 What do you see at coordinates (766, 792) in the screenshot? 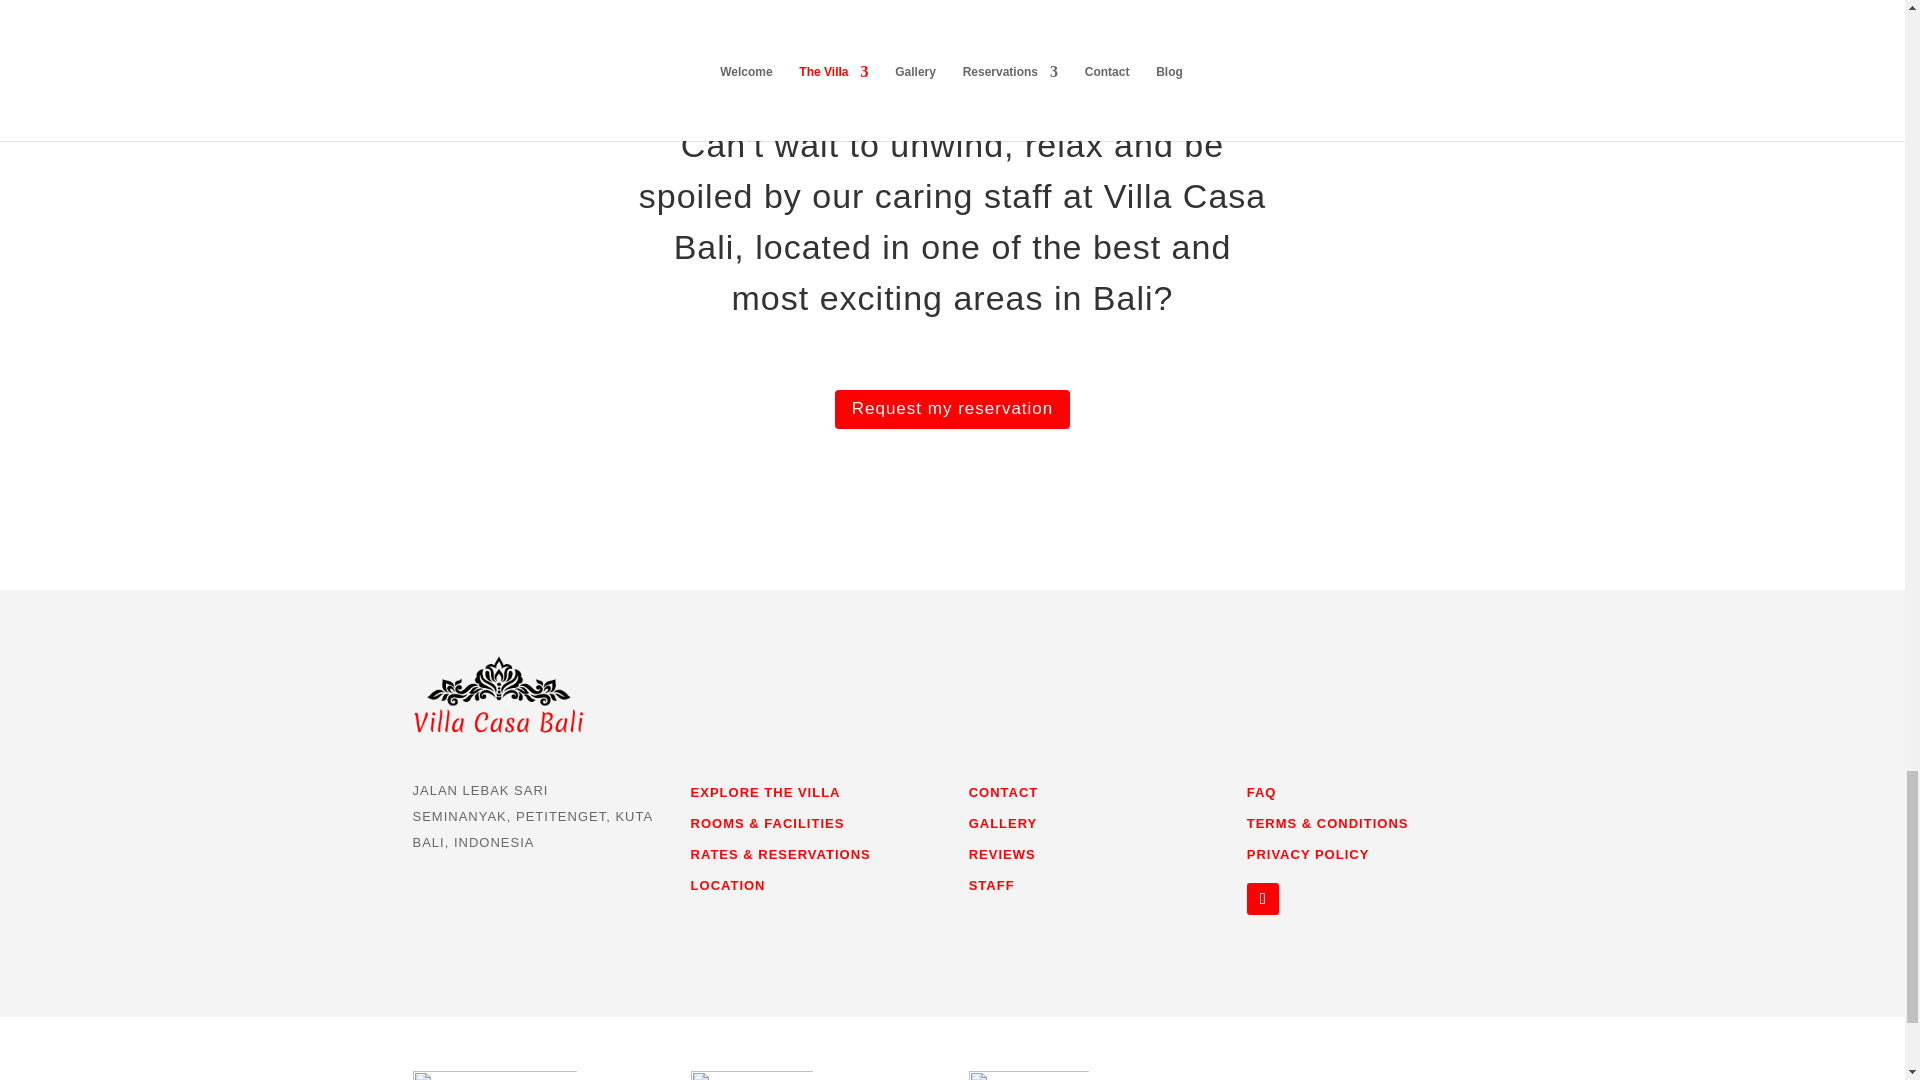
I see `EXPLORE THE VILLA` at bounding box center [766, 792].